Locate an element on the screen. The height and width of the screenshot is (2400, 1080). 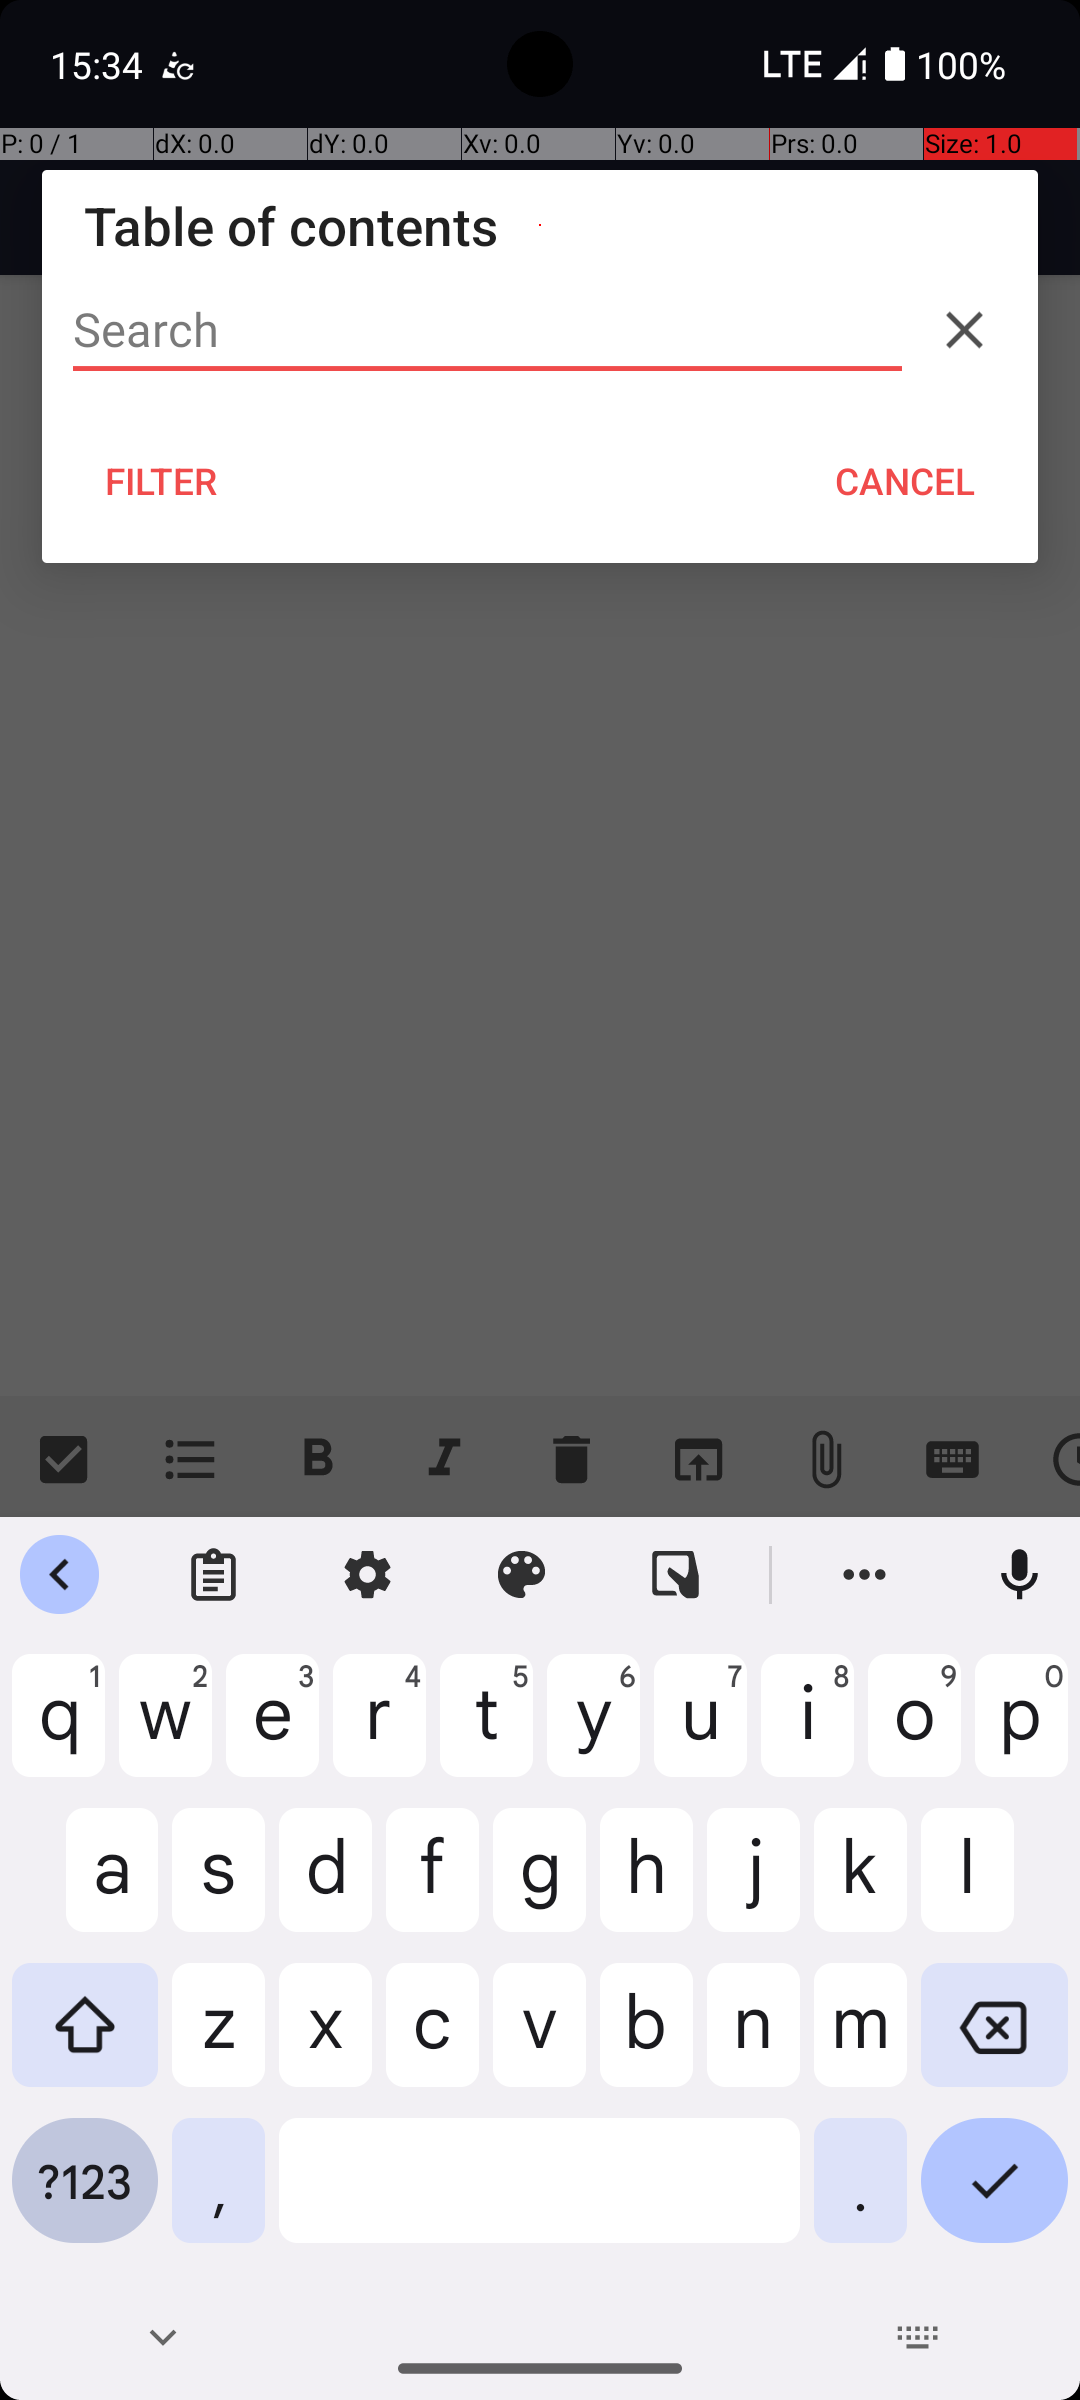
FILTER is located at coordinates (162, 481).